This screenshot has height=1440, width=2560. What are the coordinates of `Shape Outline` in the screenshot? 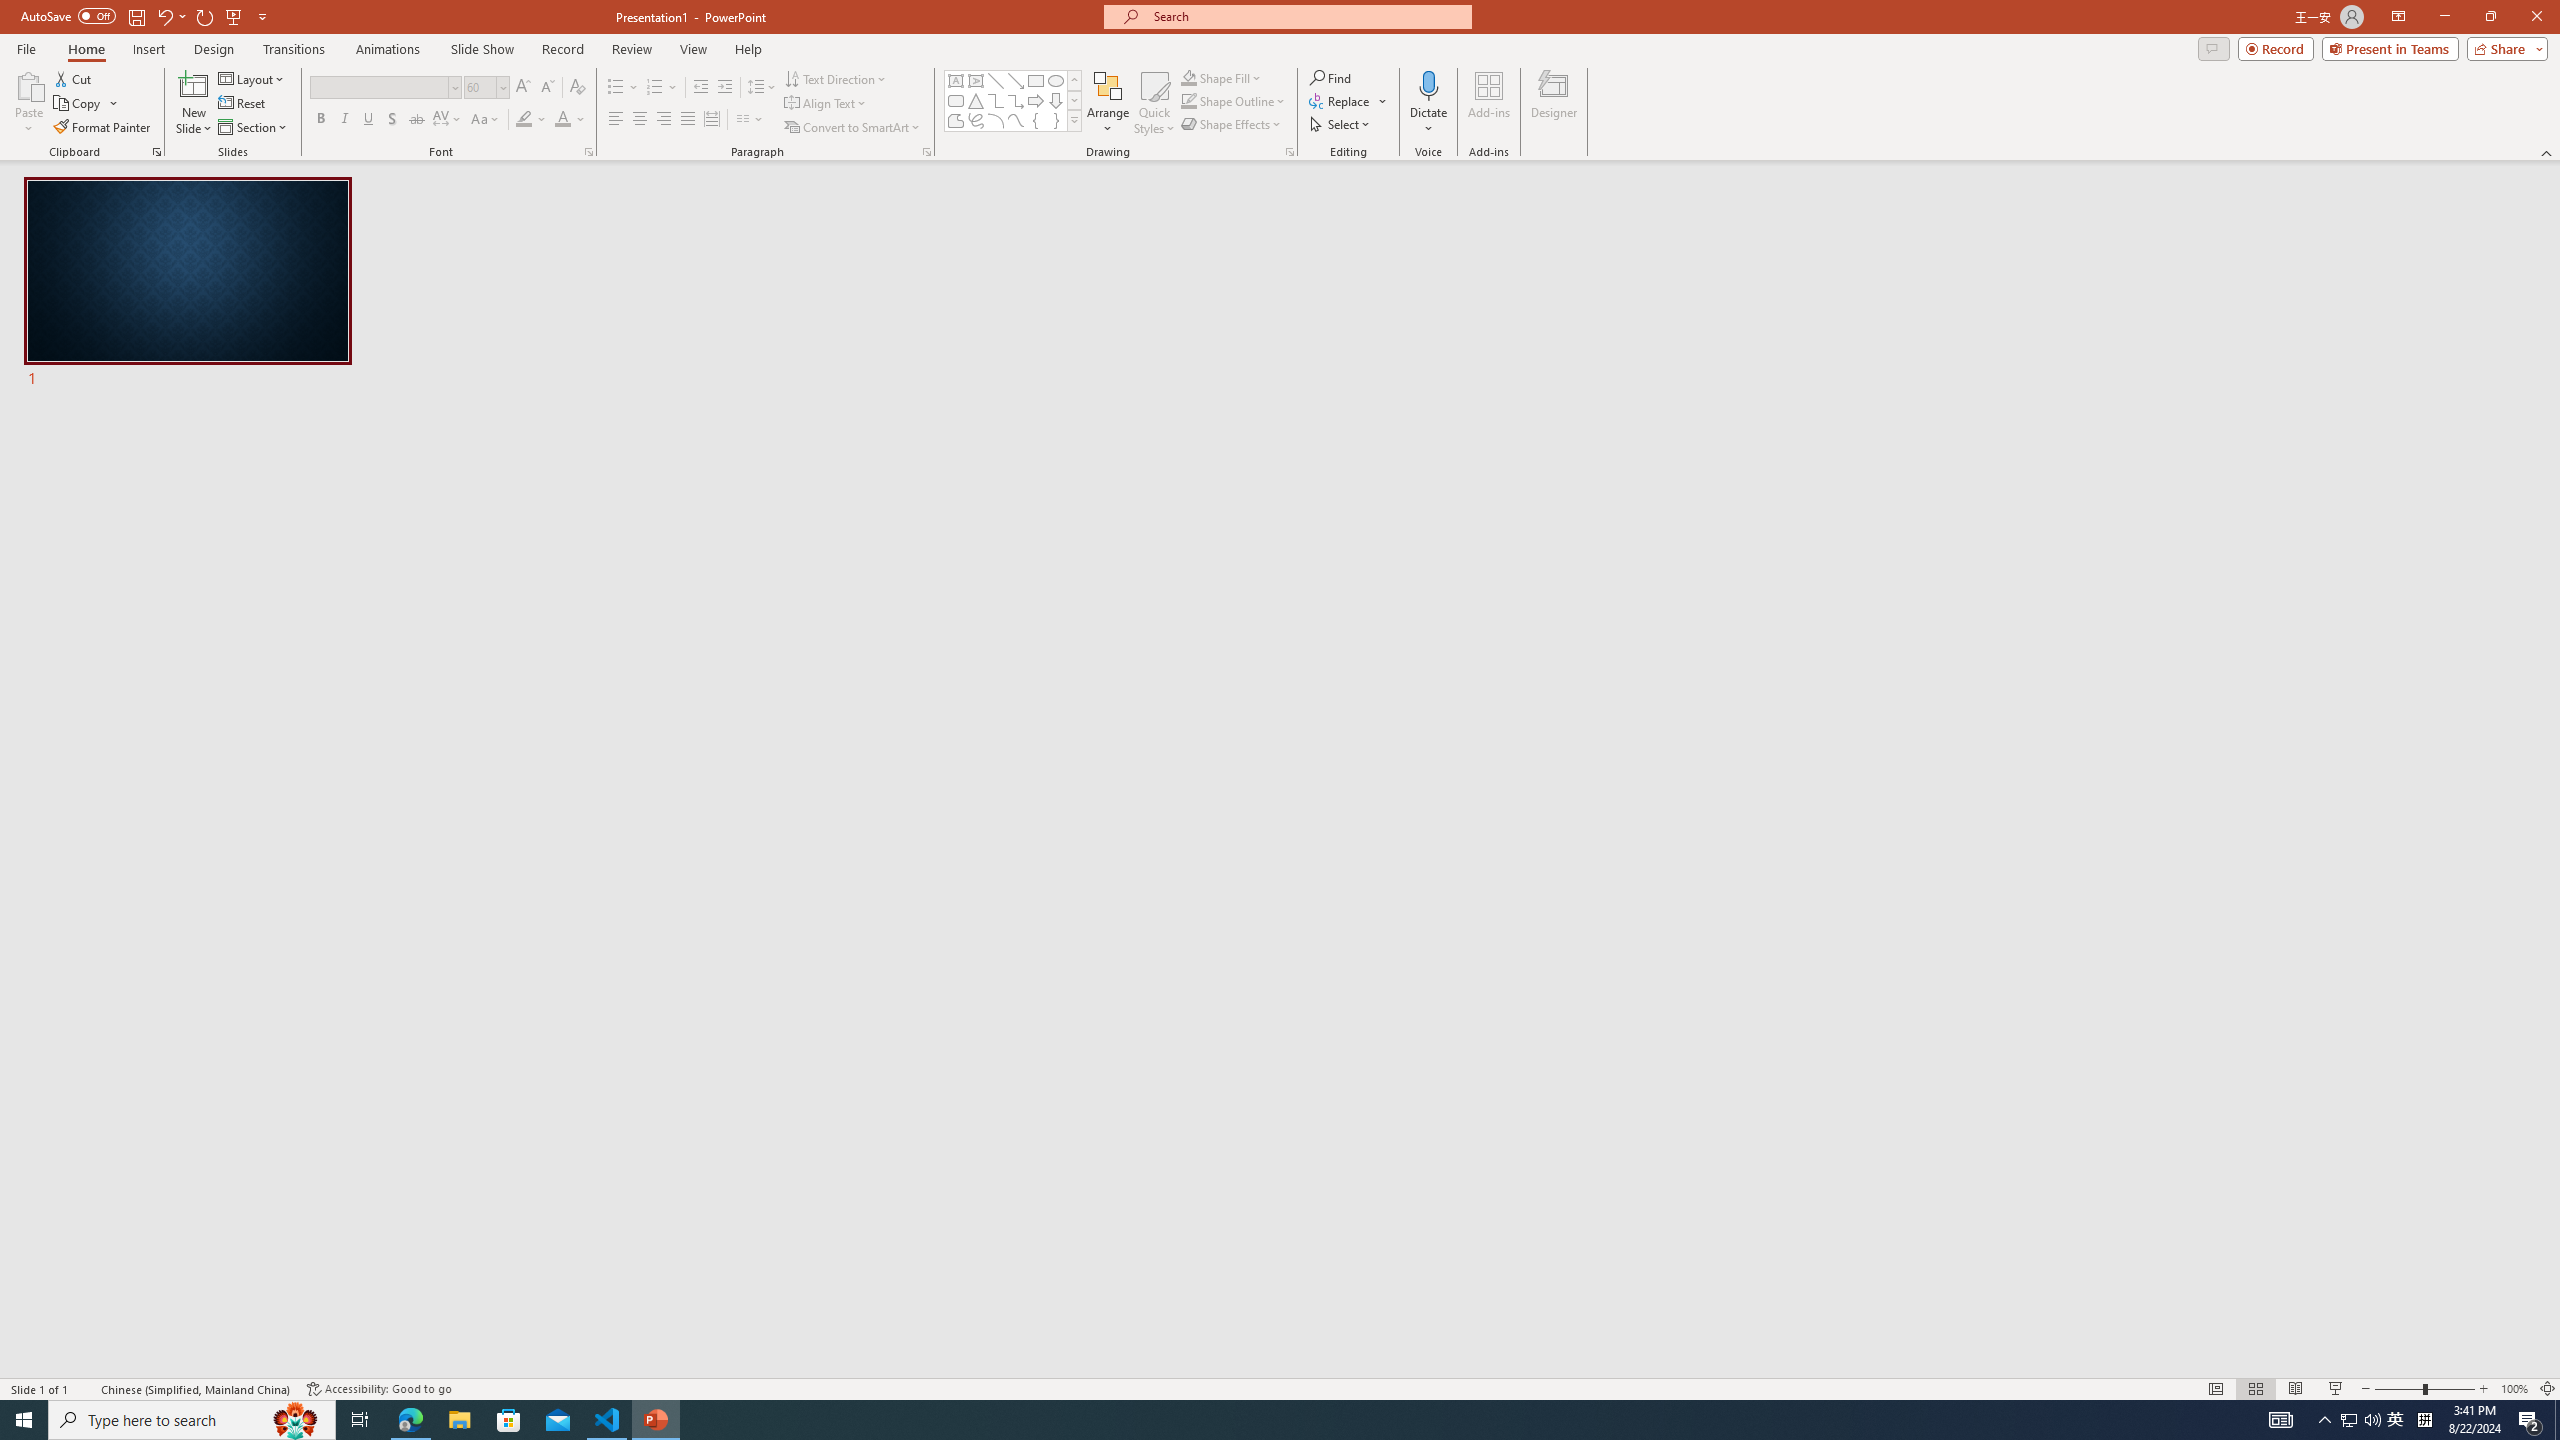 It's located at (1234, 100).